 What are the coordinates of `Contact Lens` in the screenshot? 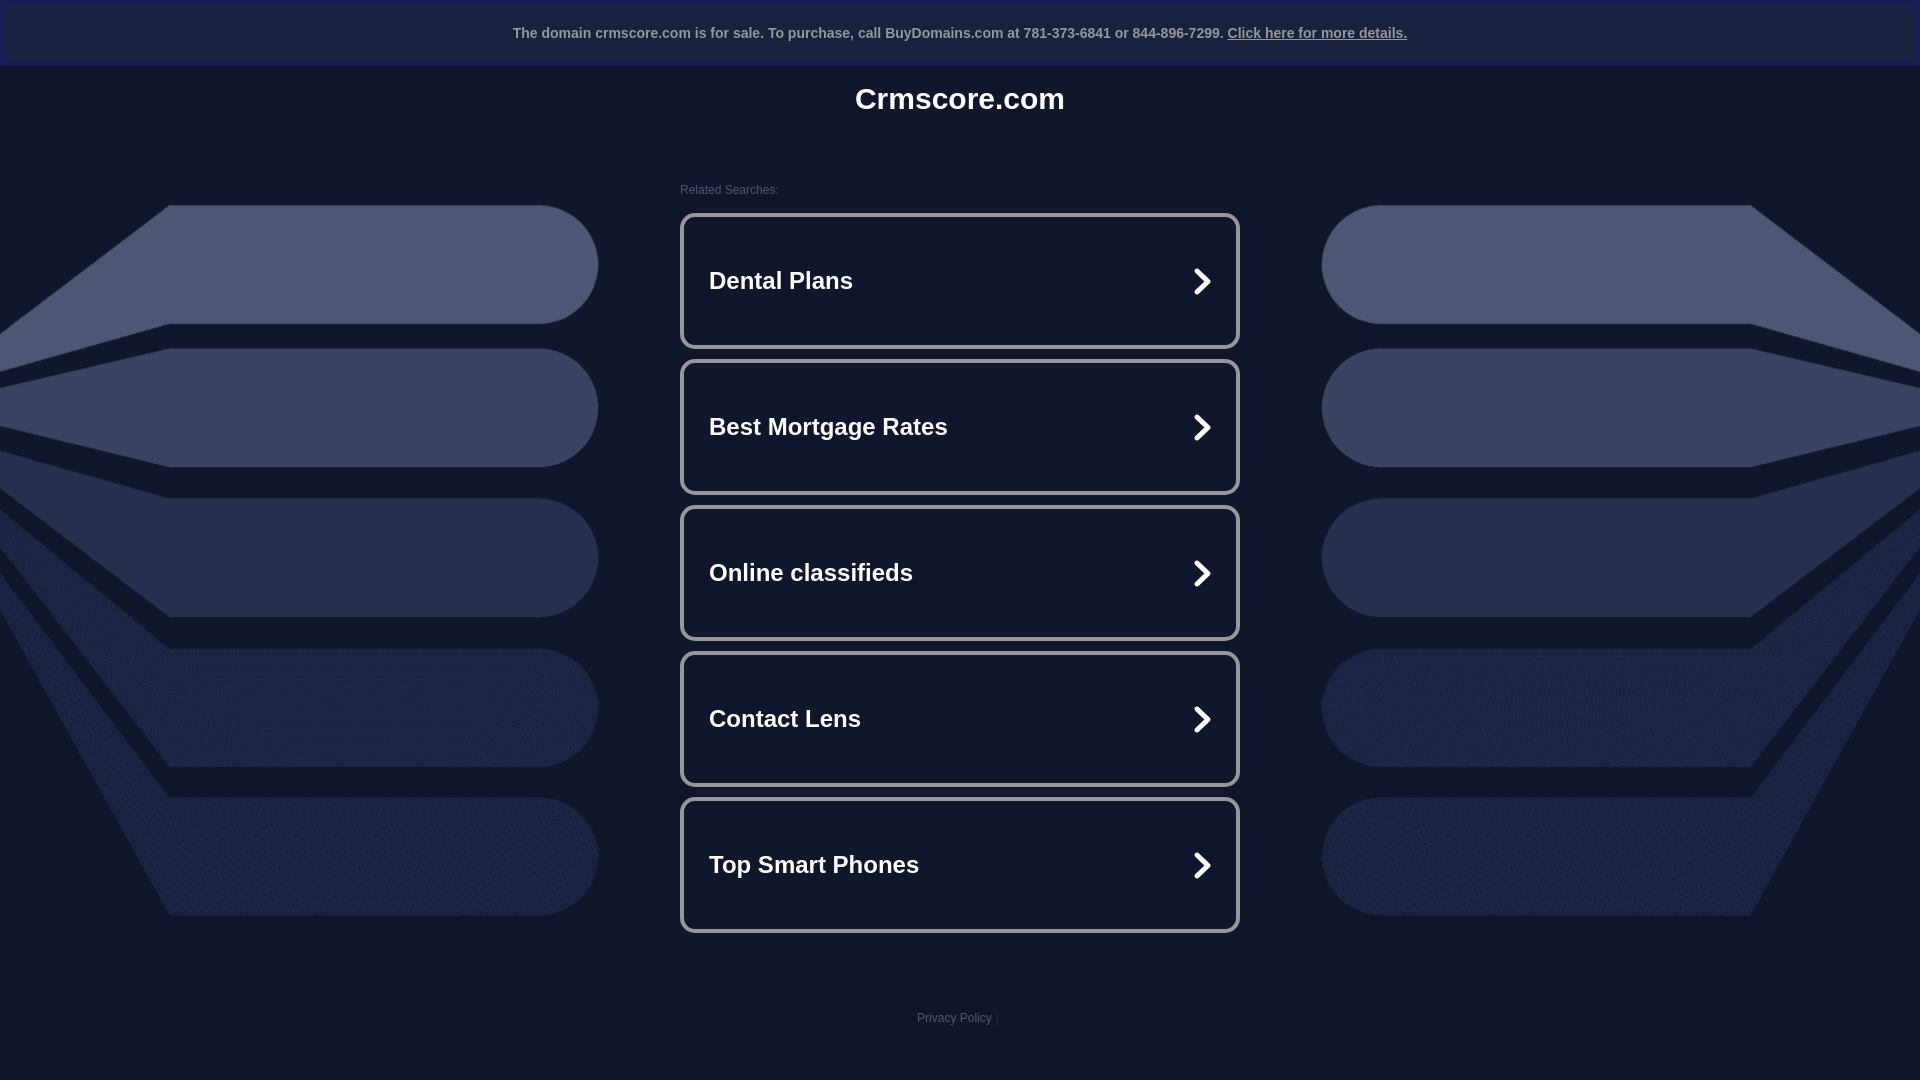 It's located at (960, 718).